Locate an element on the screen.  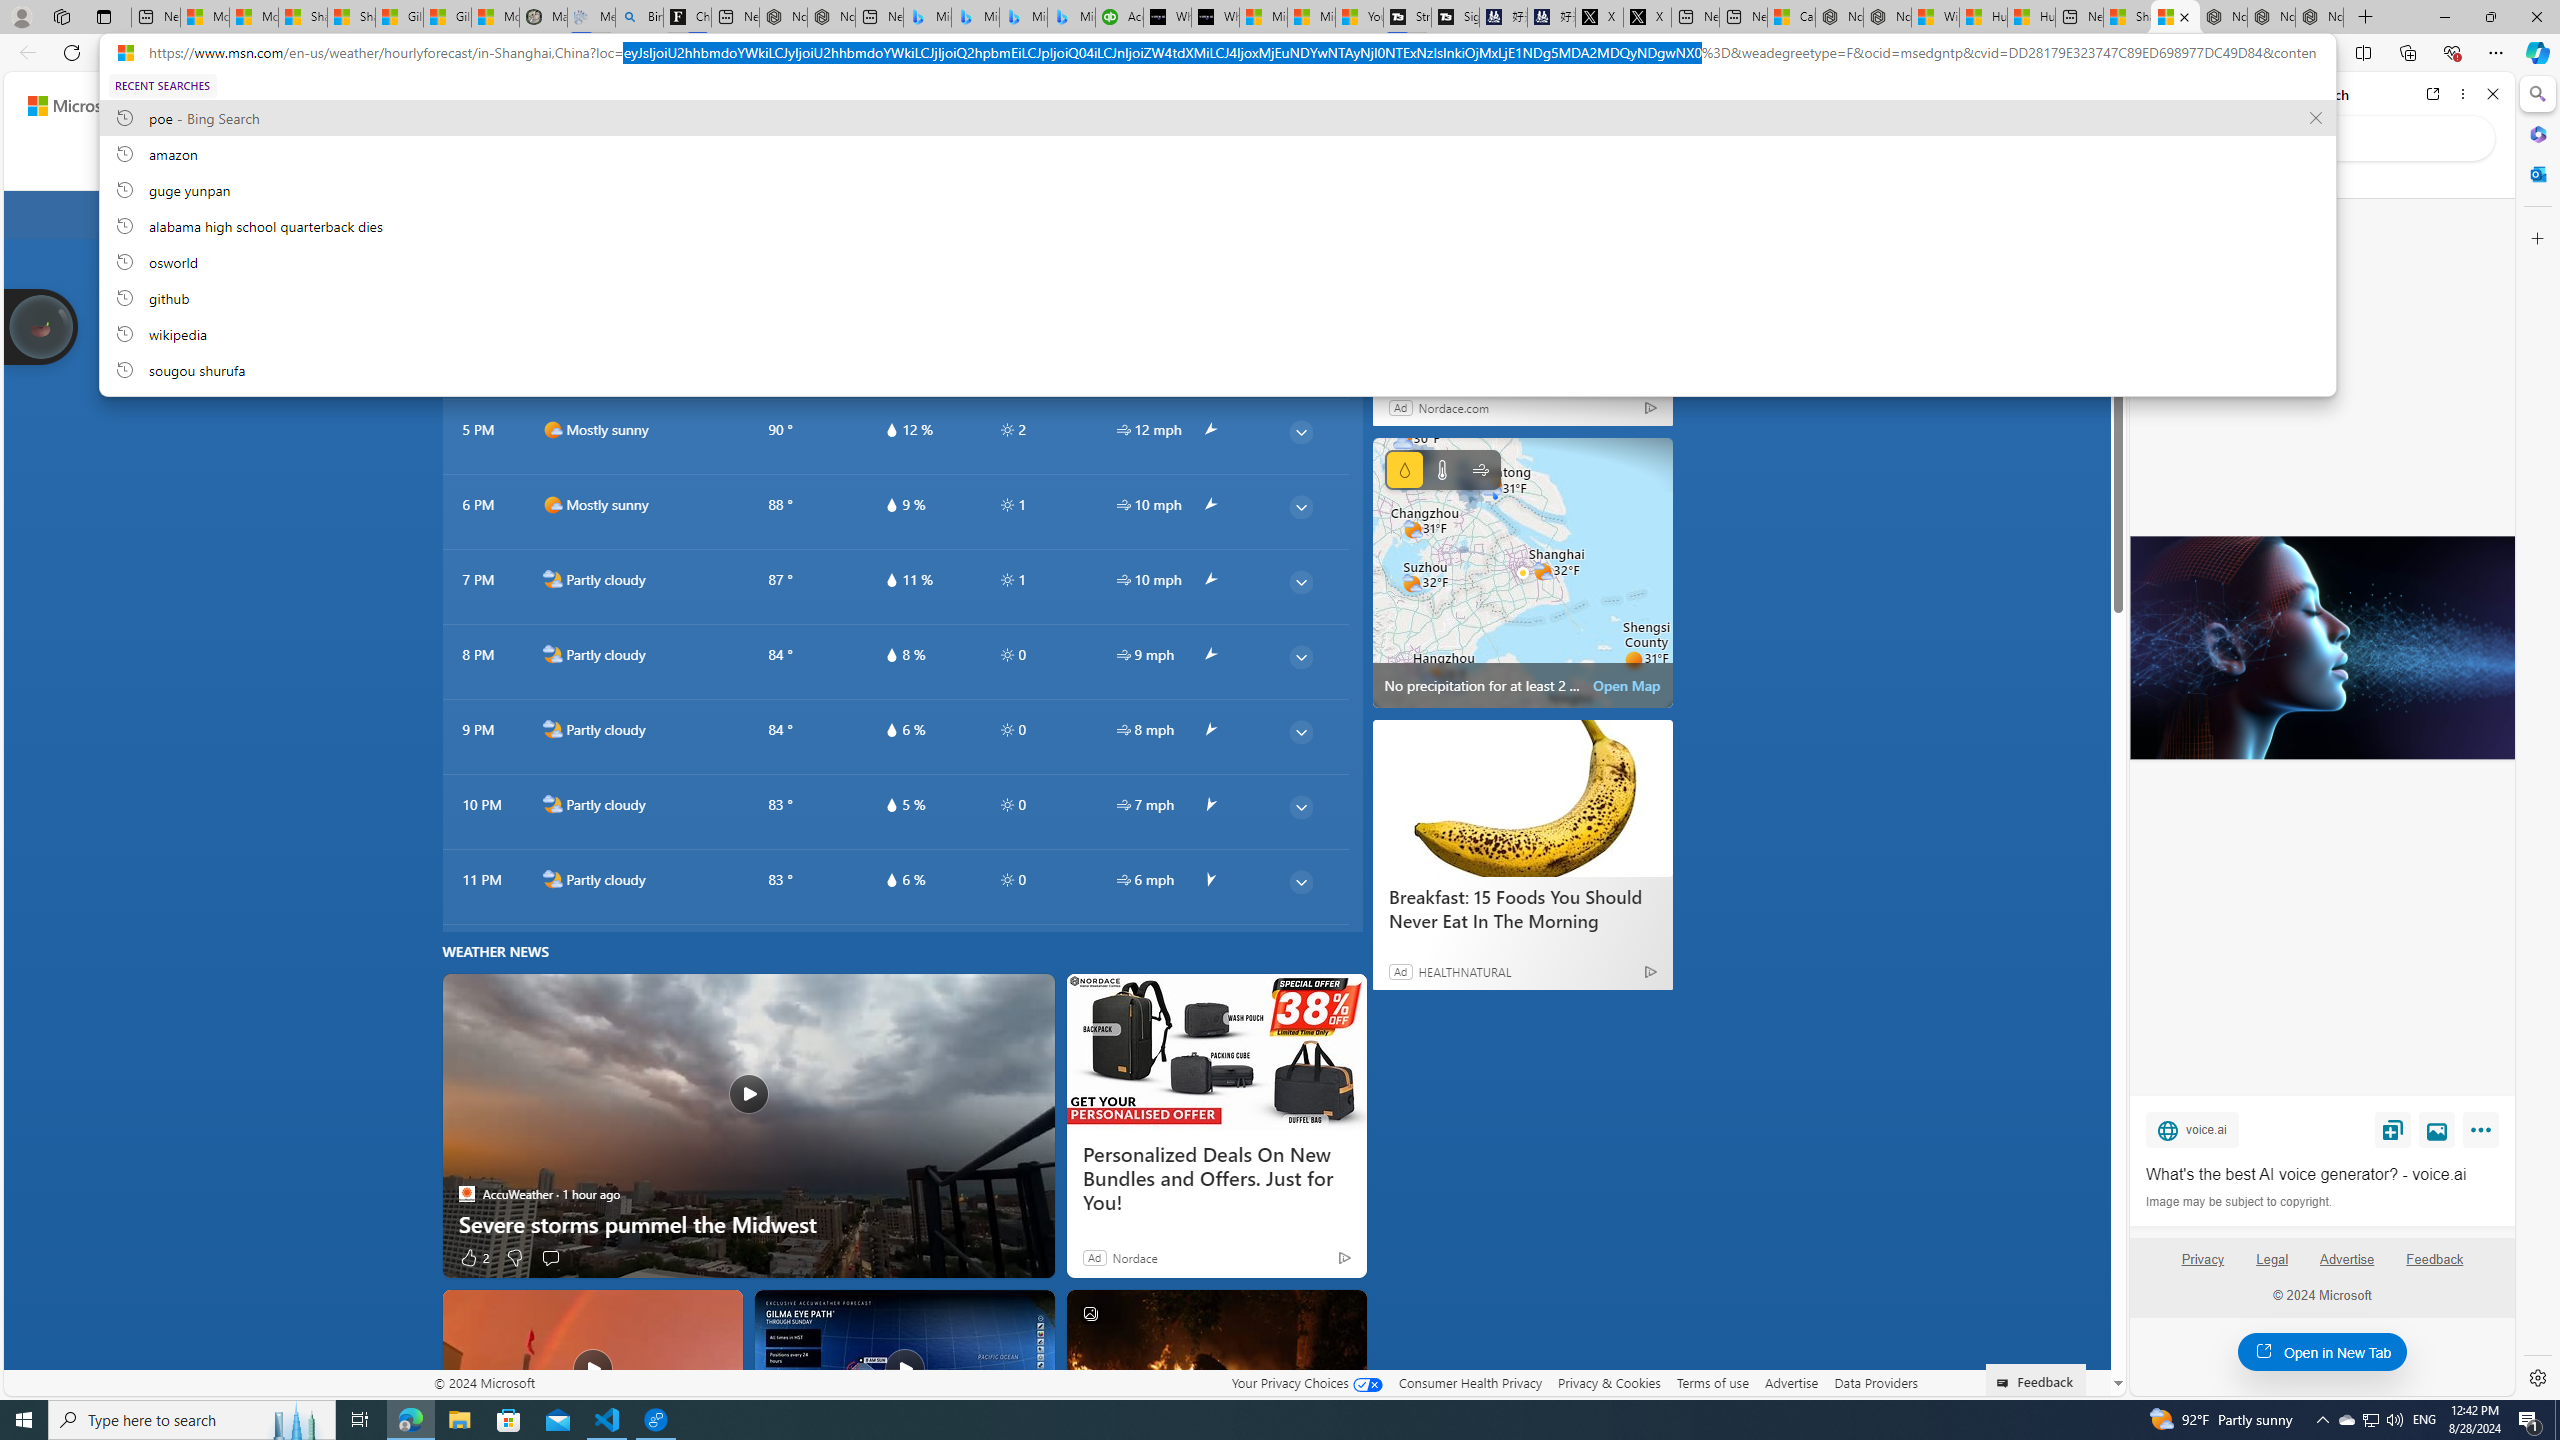
Air Quality is located at coordinates (1448, 163).